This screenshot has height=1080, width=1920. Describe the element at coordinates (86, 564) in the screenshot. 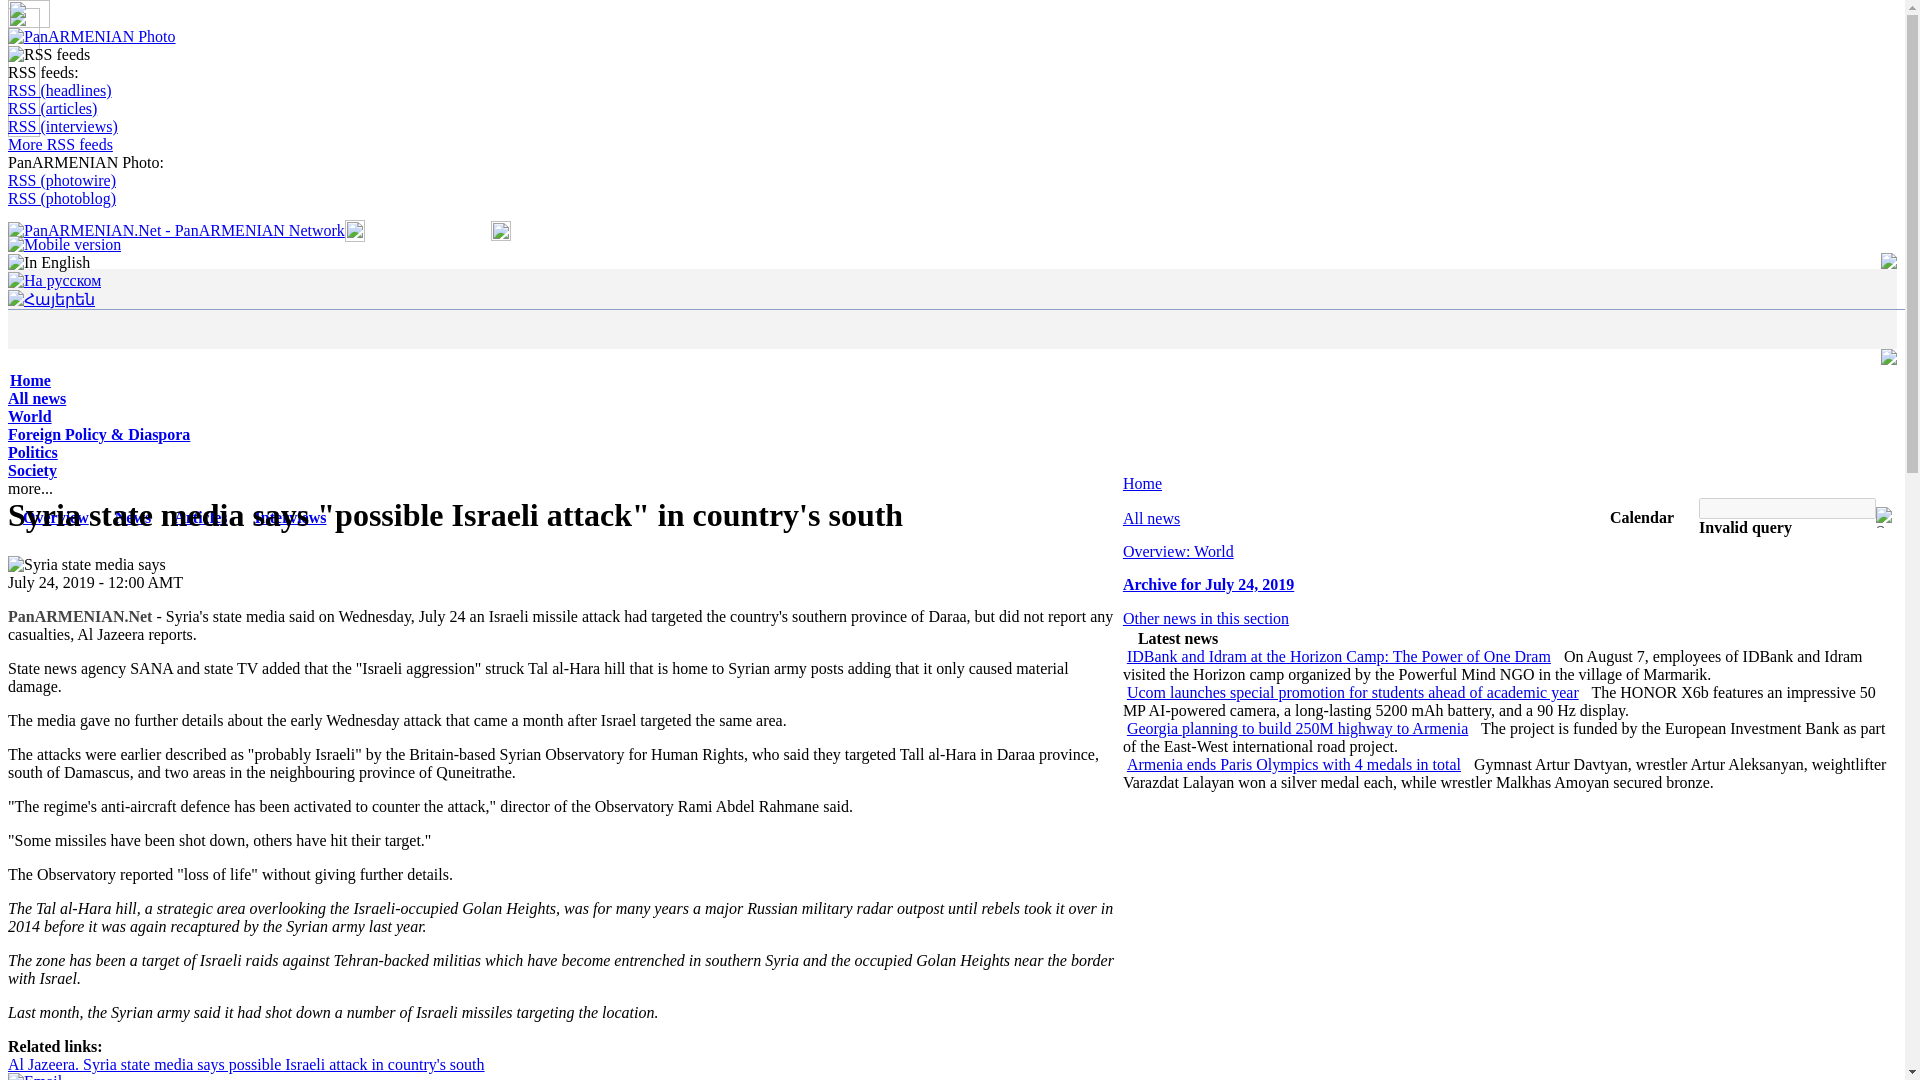

I see `Syria state media says ` at that location.